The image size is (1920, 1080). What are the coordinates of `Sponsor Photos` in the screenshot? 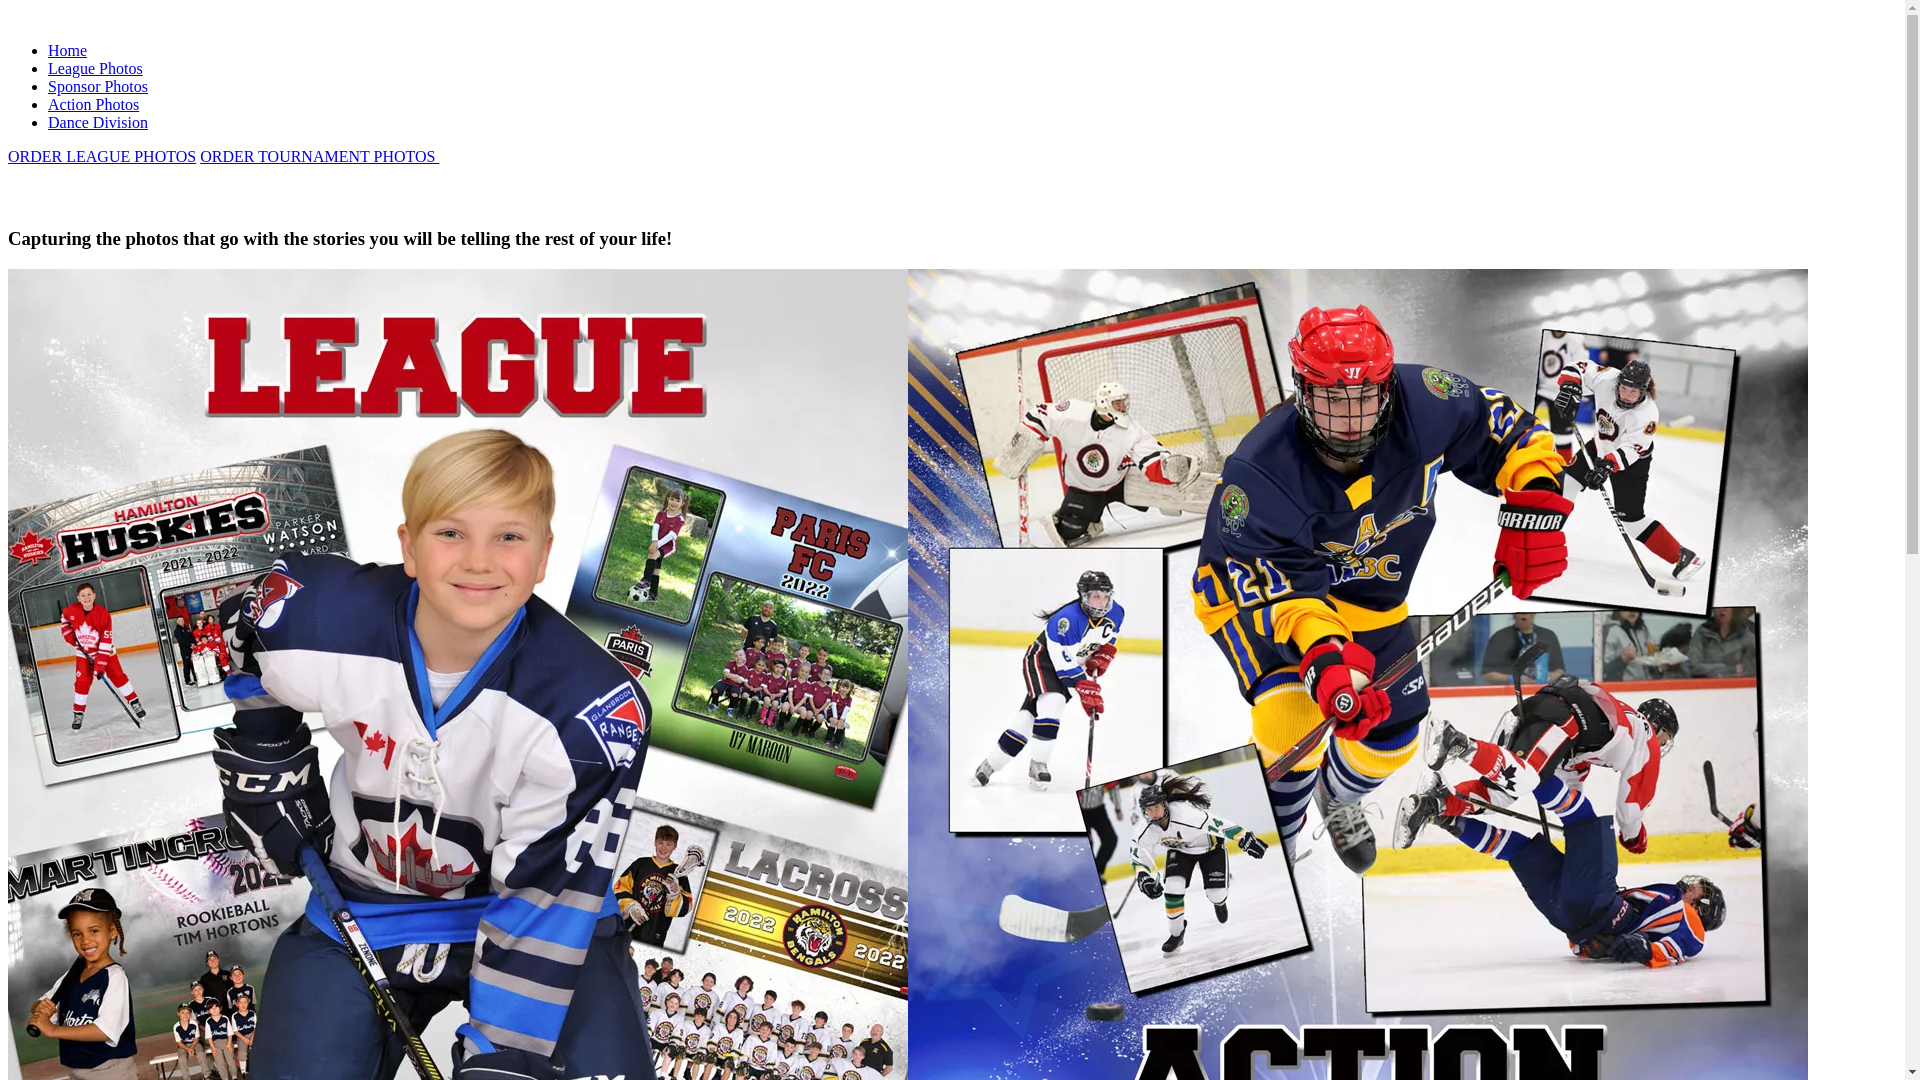 It's located at (98, 86).